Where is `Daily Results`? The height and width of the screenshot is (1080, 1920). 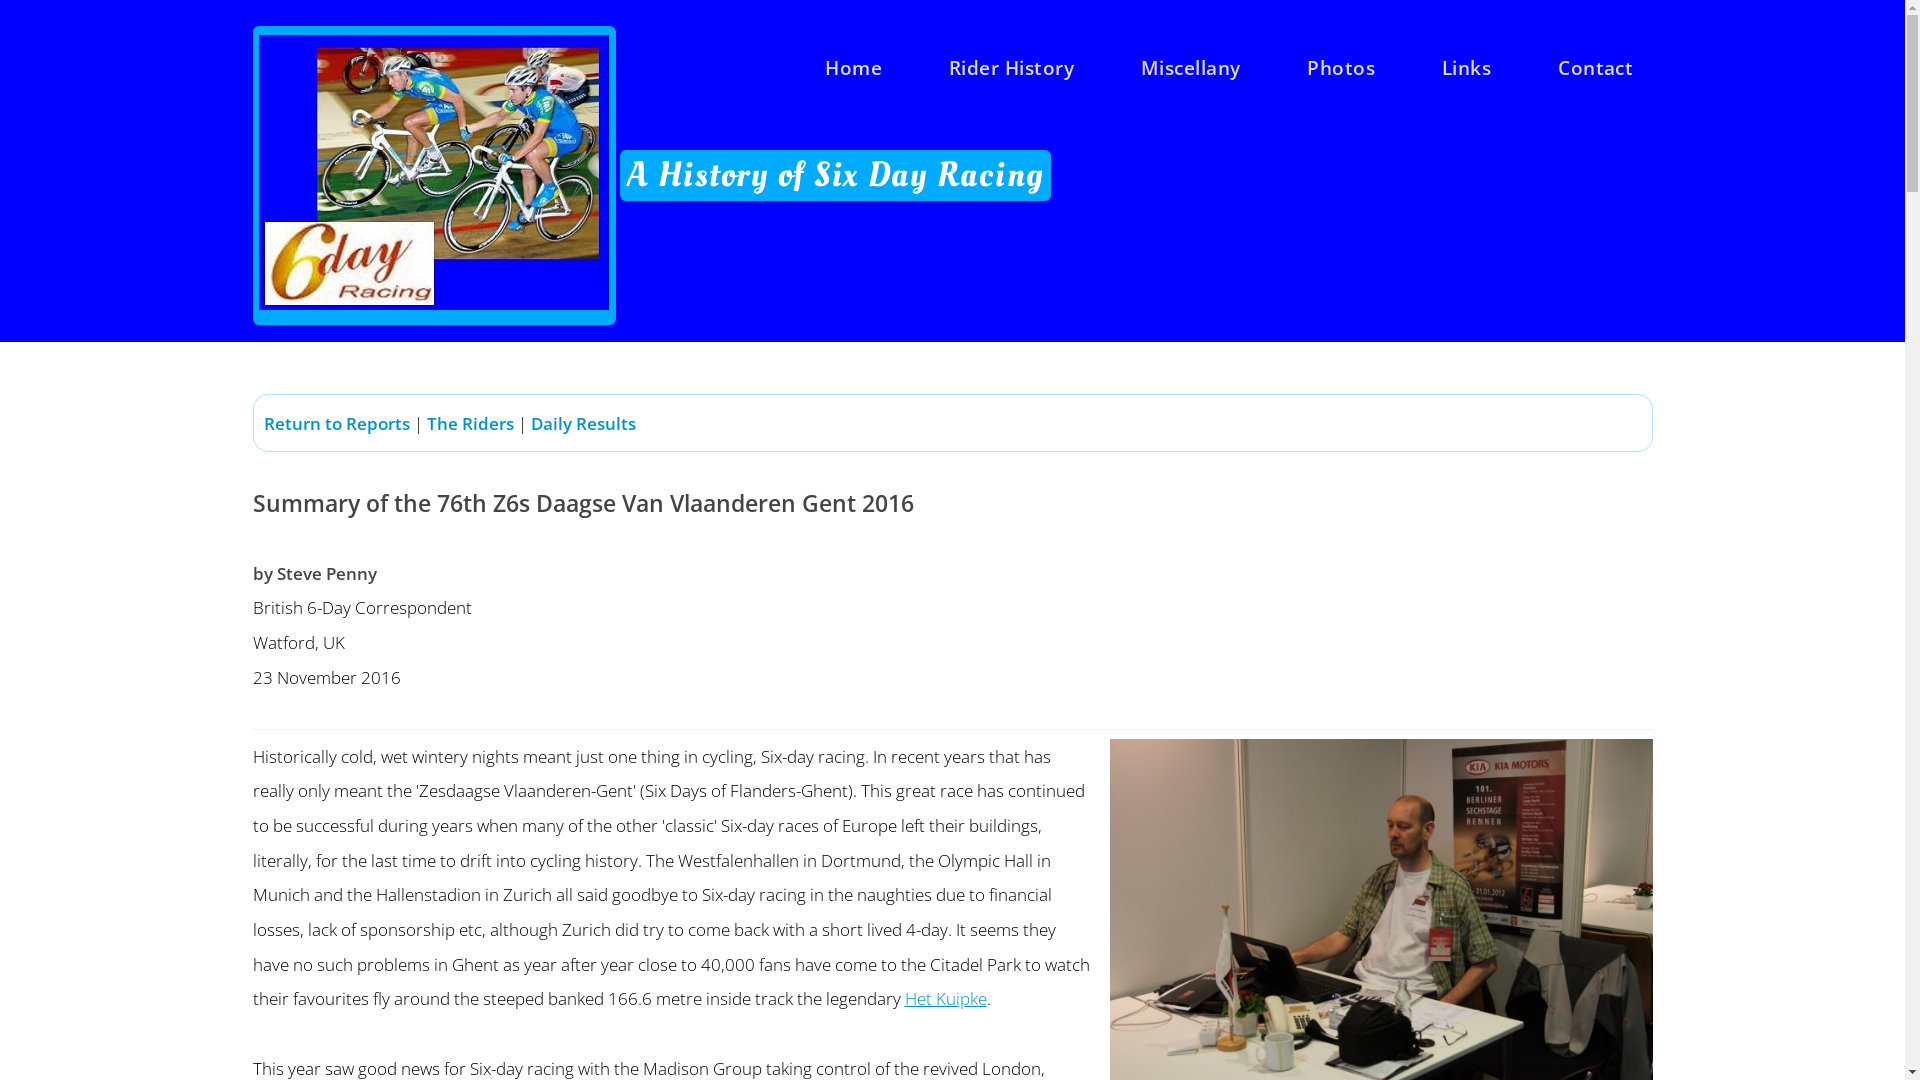
Daily Results is located at coordinates (584, 423).